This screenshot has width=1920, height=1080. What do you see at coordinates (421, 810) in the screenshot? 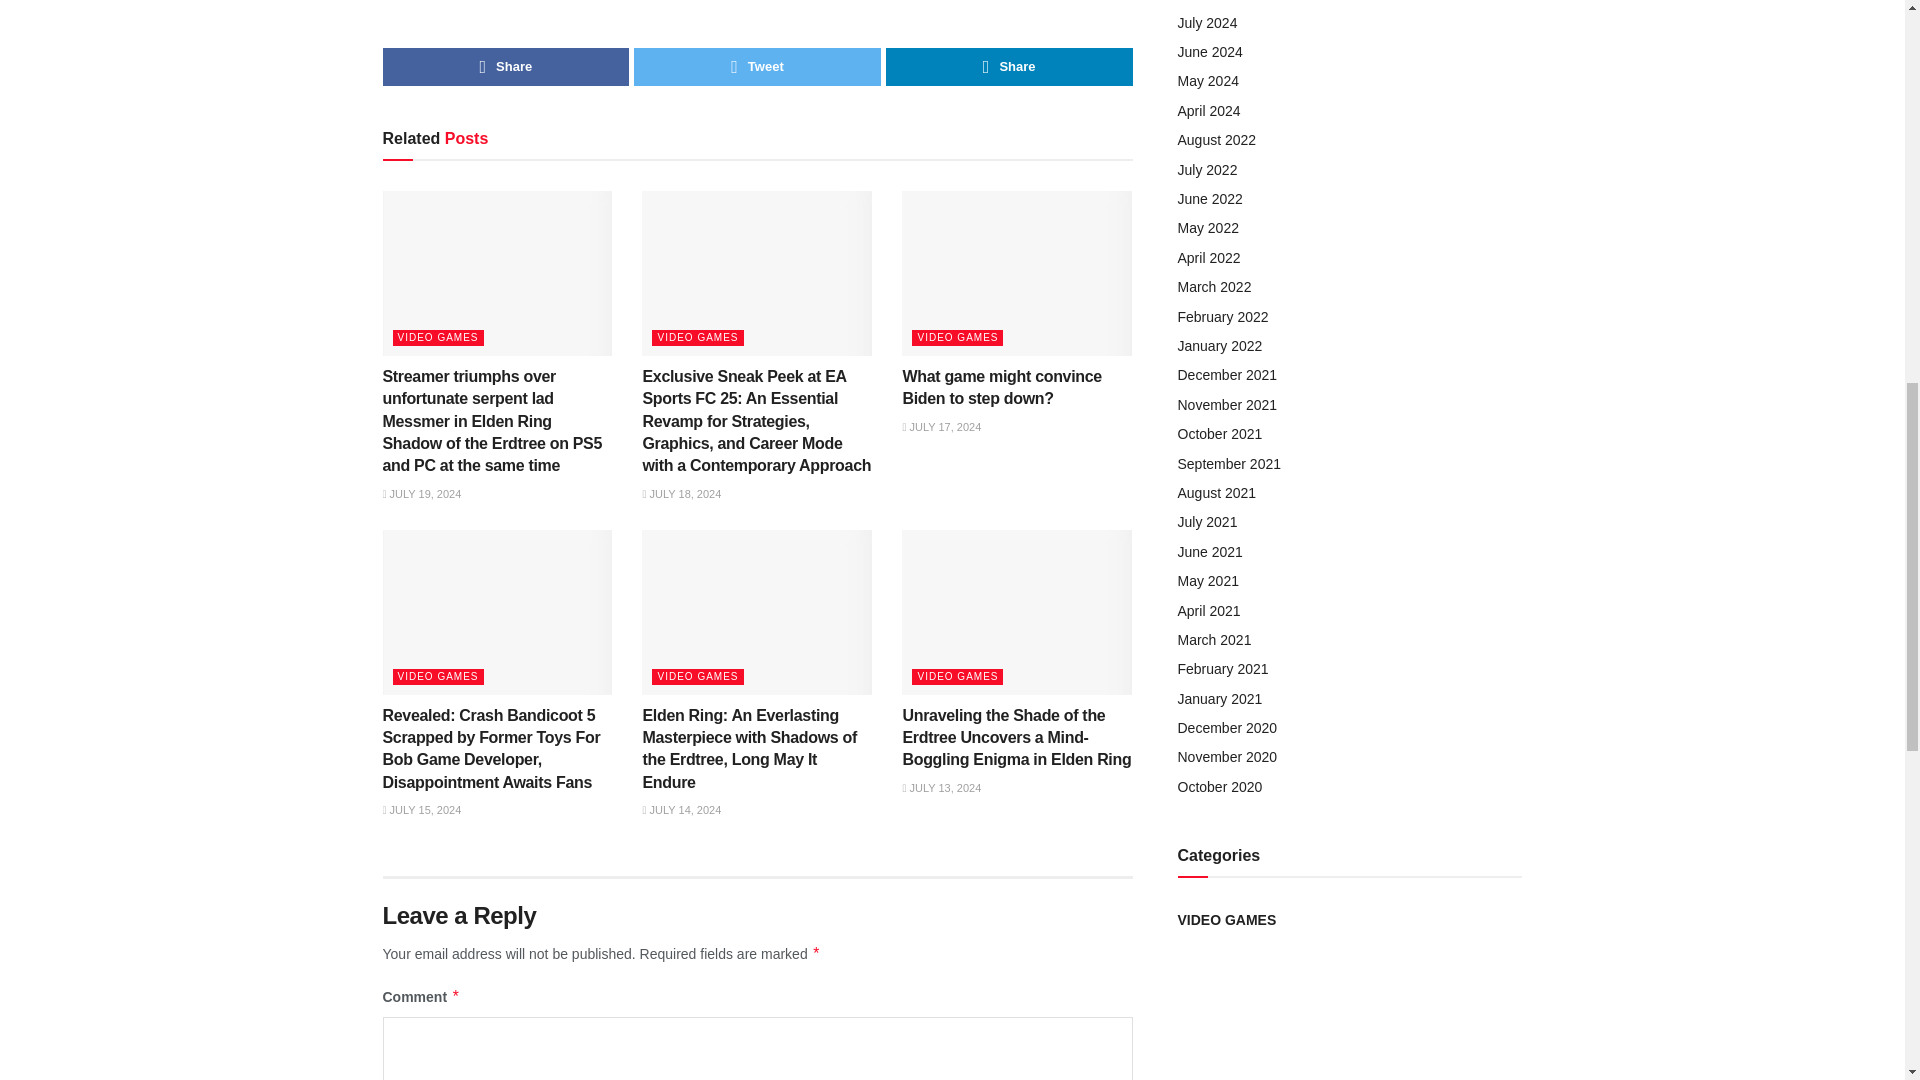
I see `JULY 15, 2024` at bounding box center [421, 810].